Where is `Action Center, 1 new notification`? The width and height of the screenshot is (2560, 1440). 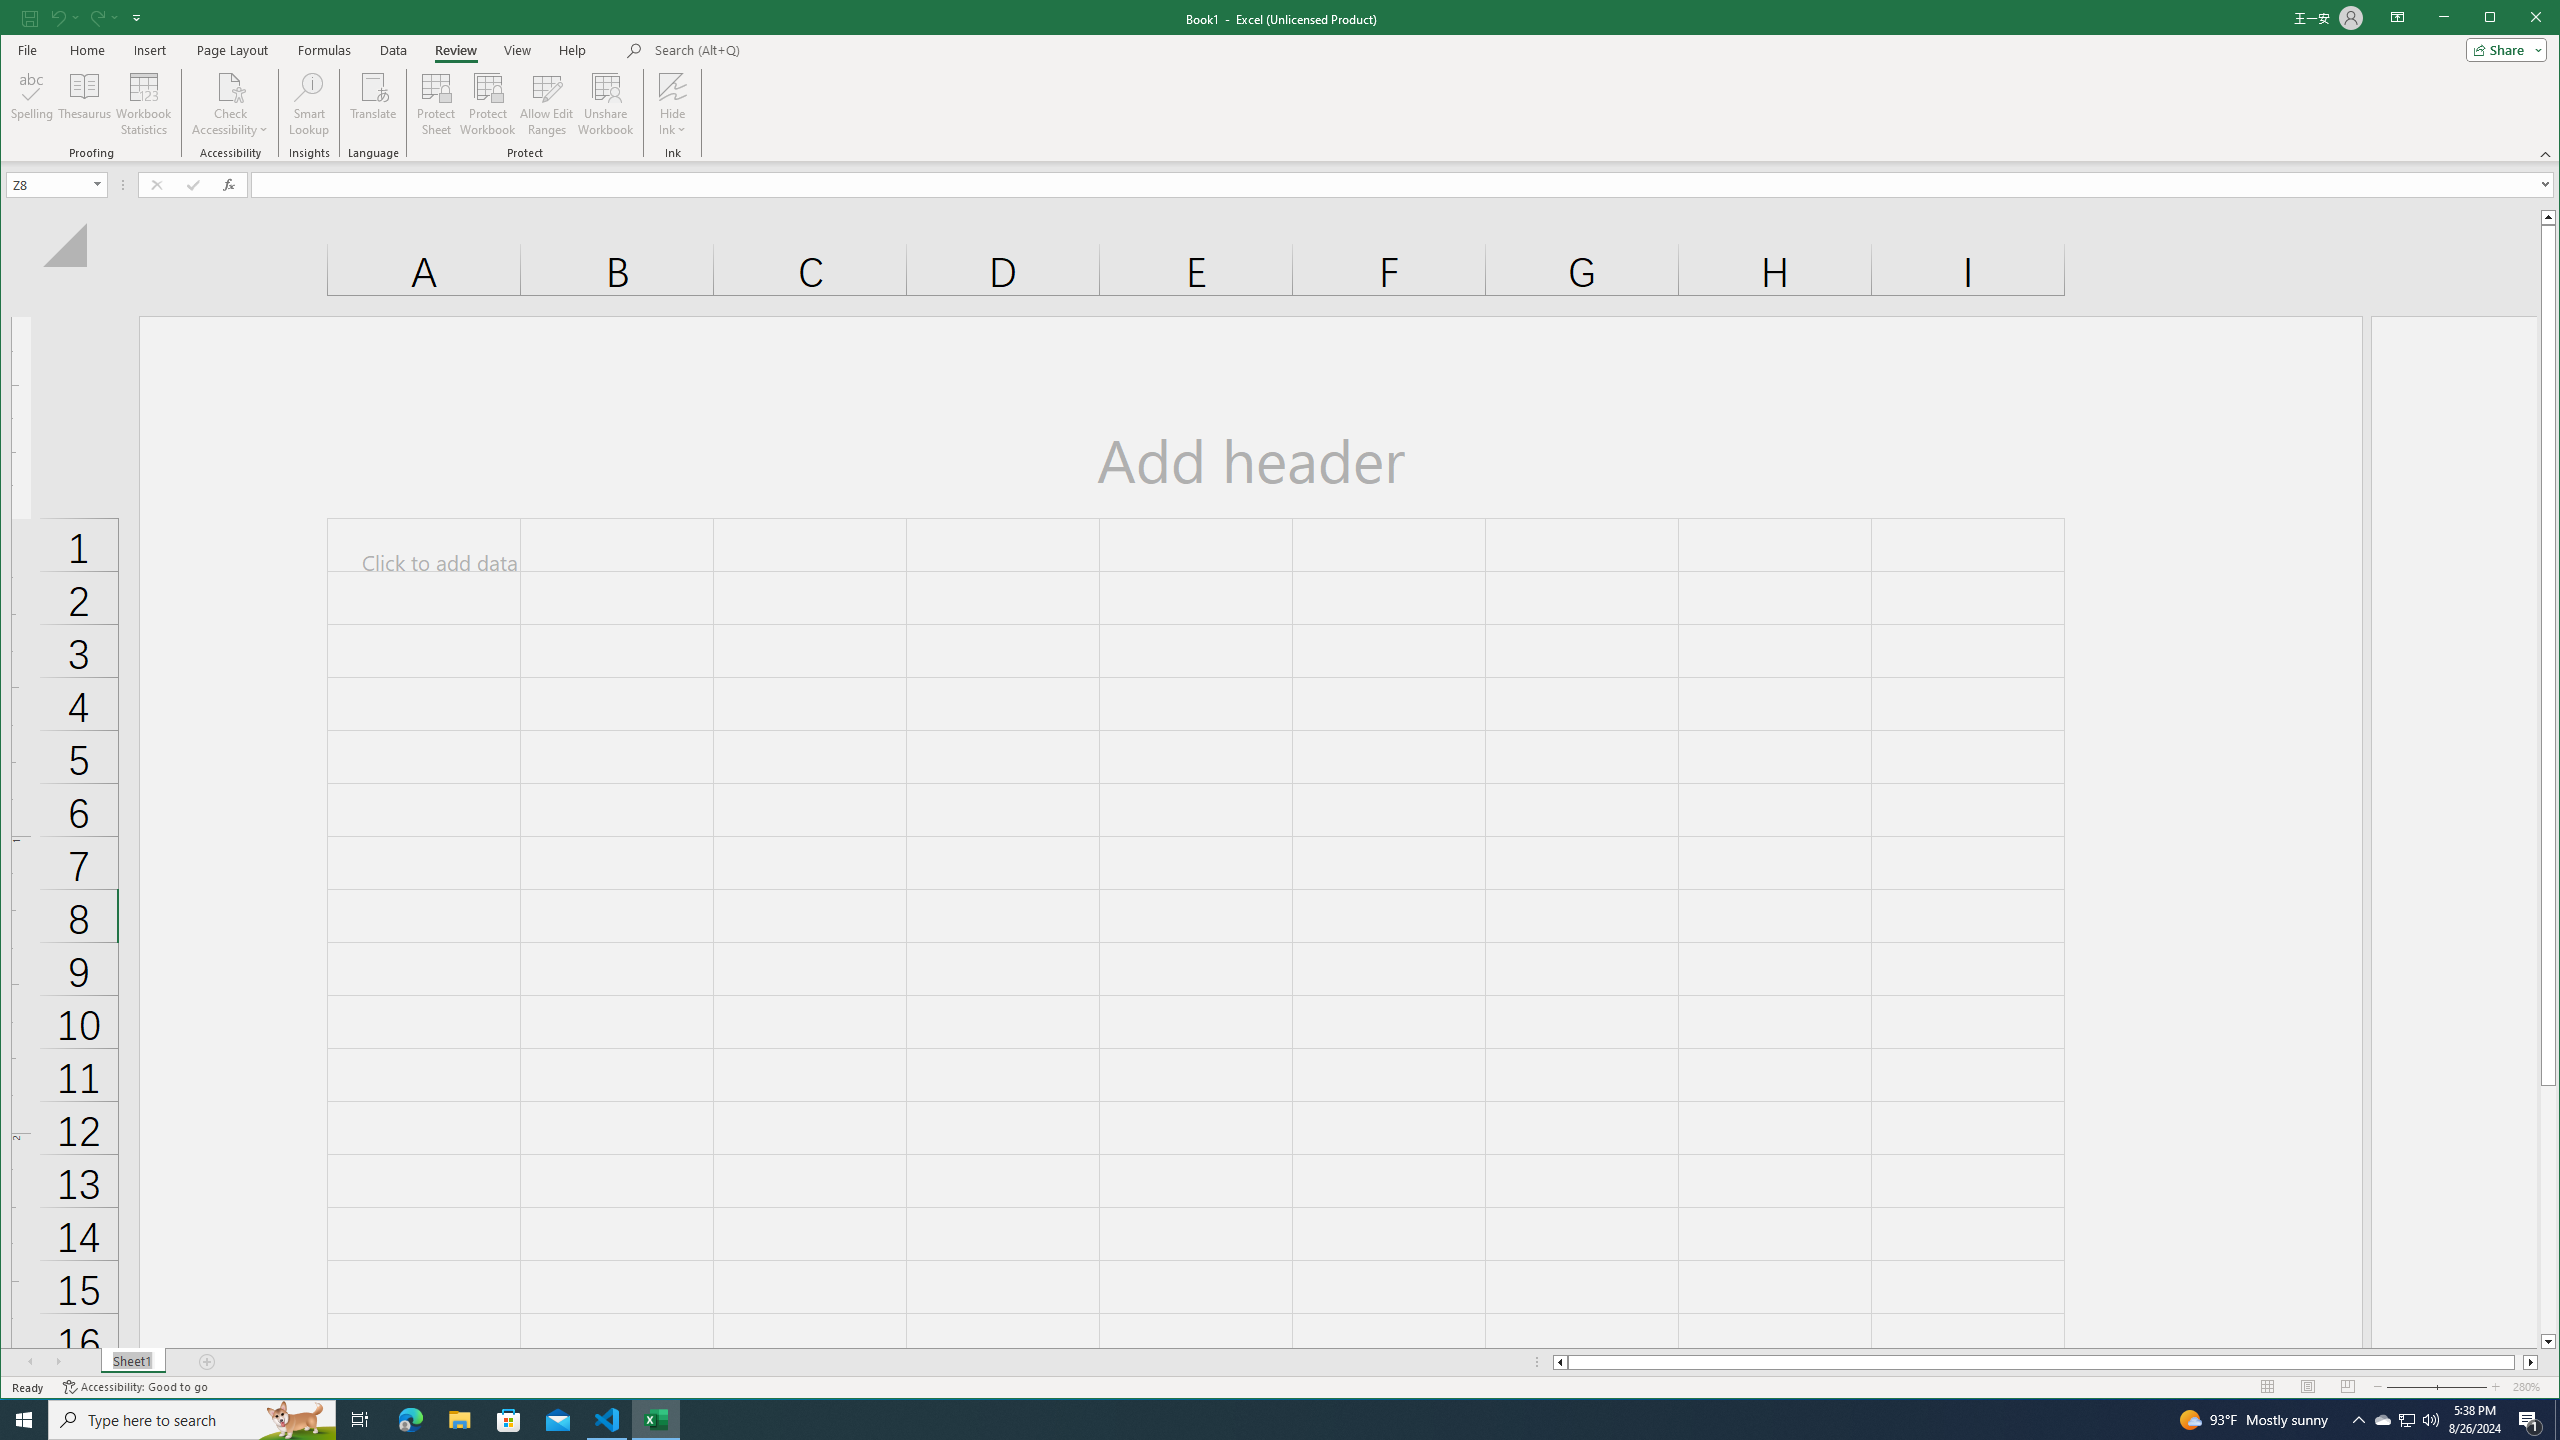
Action Center, 1 new notification is located at coordinates (2530, 1420).